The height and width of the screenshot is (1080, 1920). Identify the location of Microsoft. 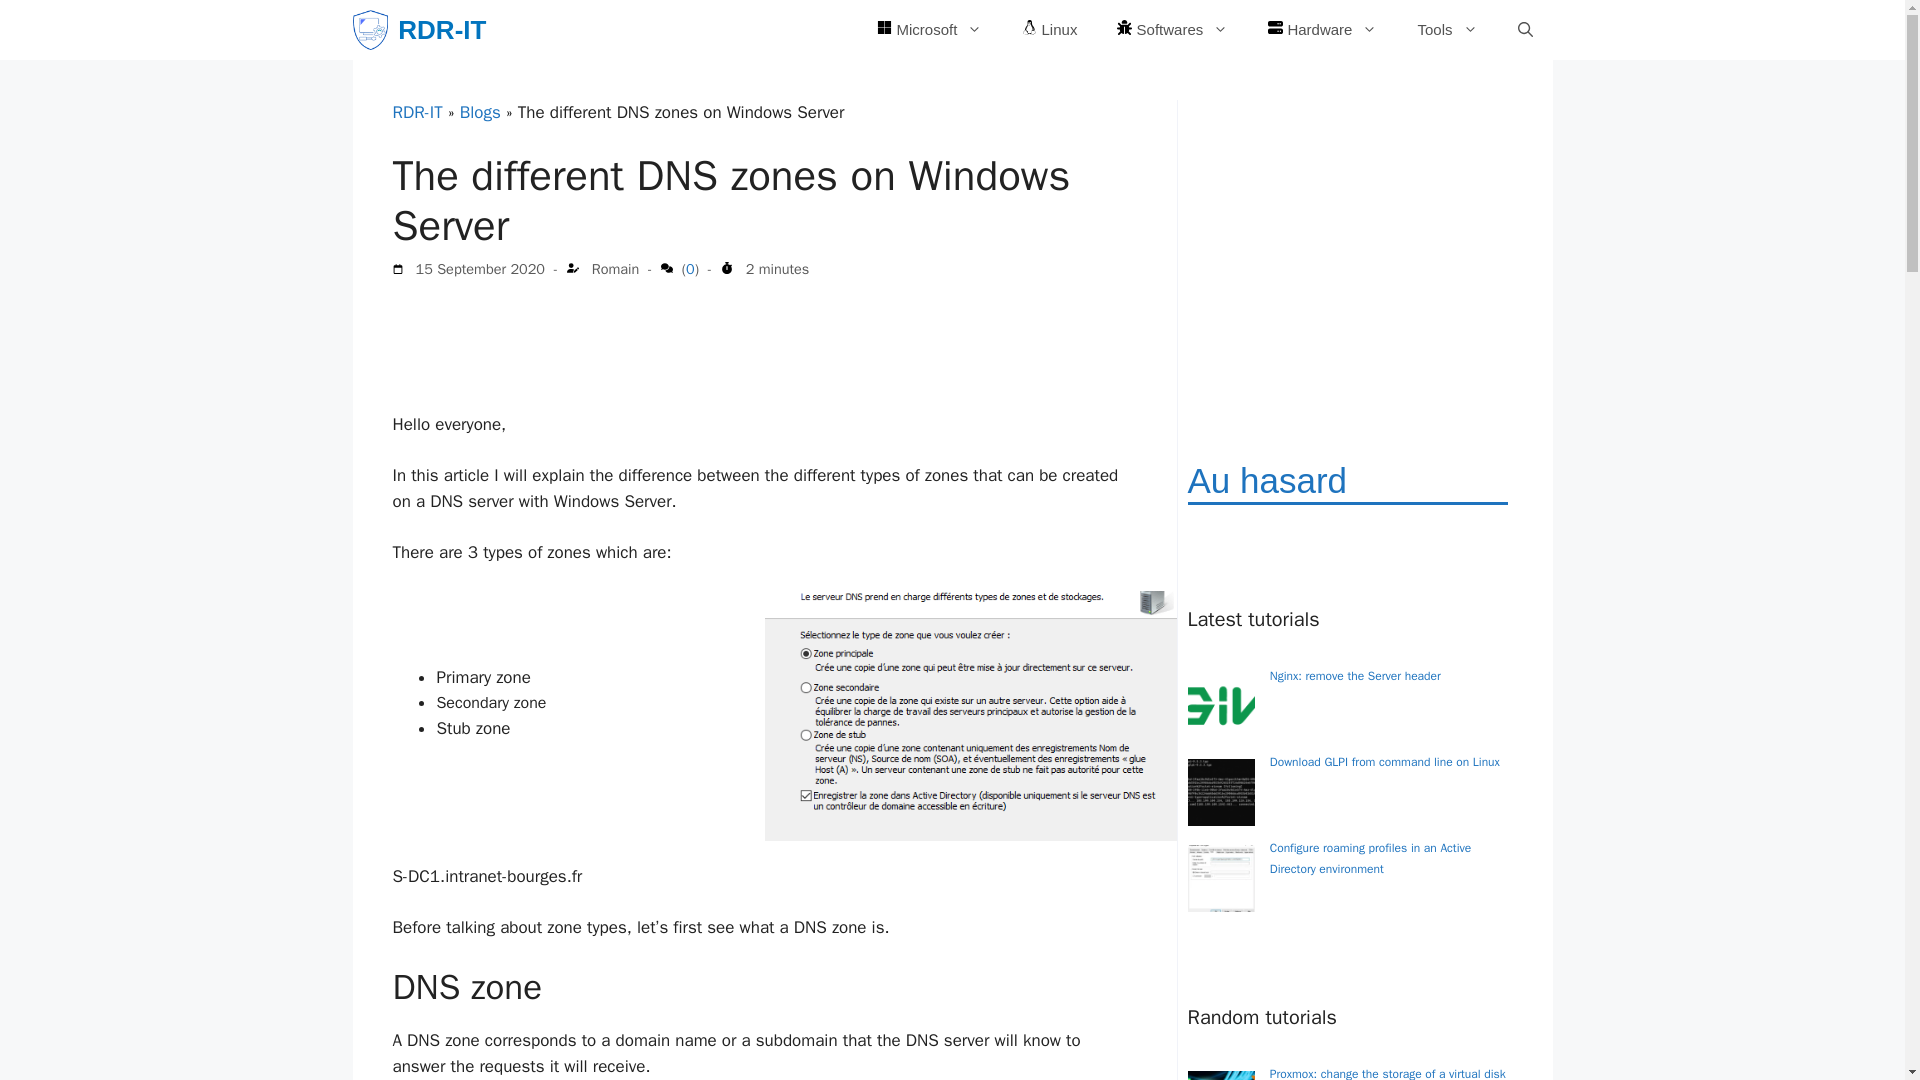
(929, 30).